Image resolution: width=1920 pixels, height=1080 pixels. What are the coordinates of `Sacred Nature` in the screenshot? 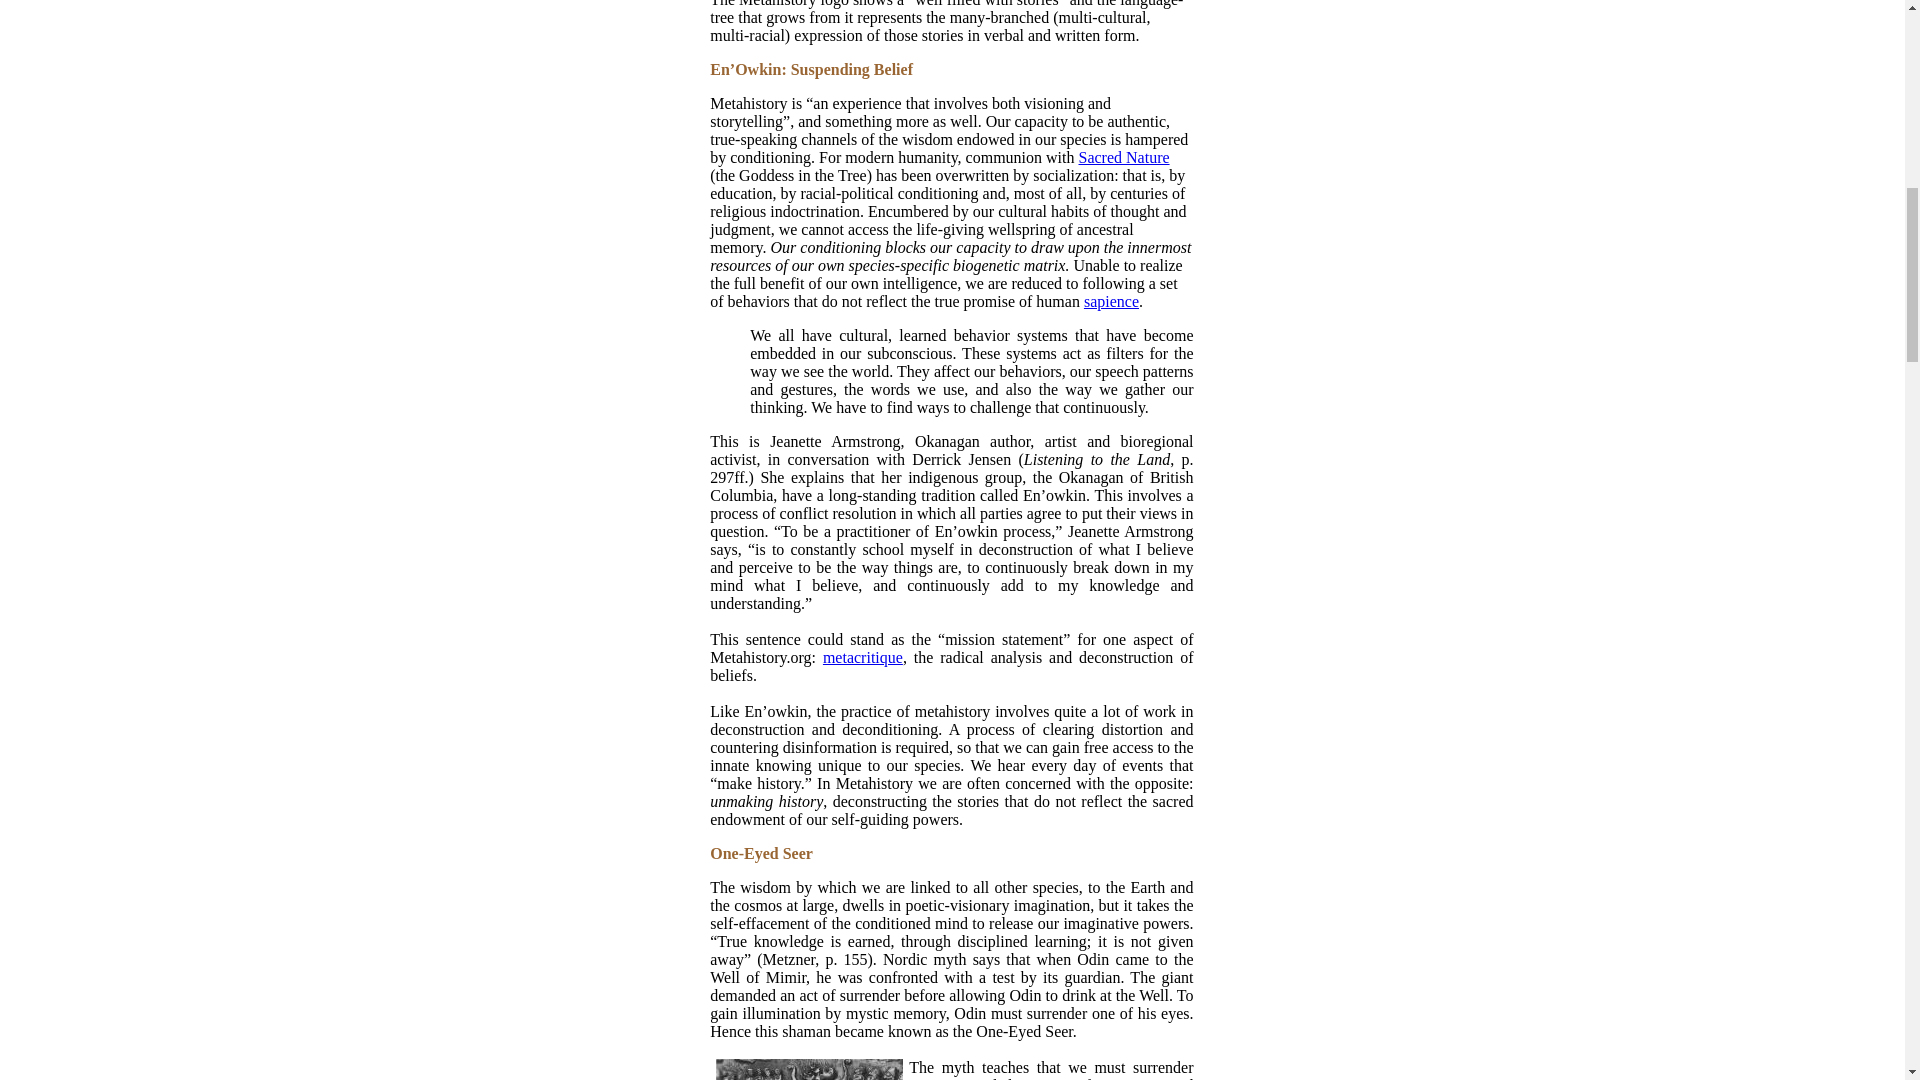 It's located at (1123, 158).